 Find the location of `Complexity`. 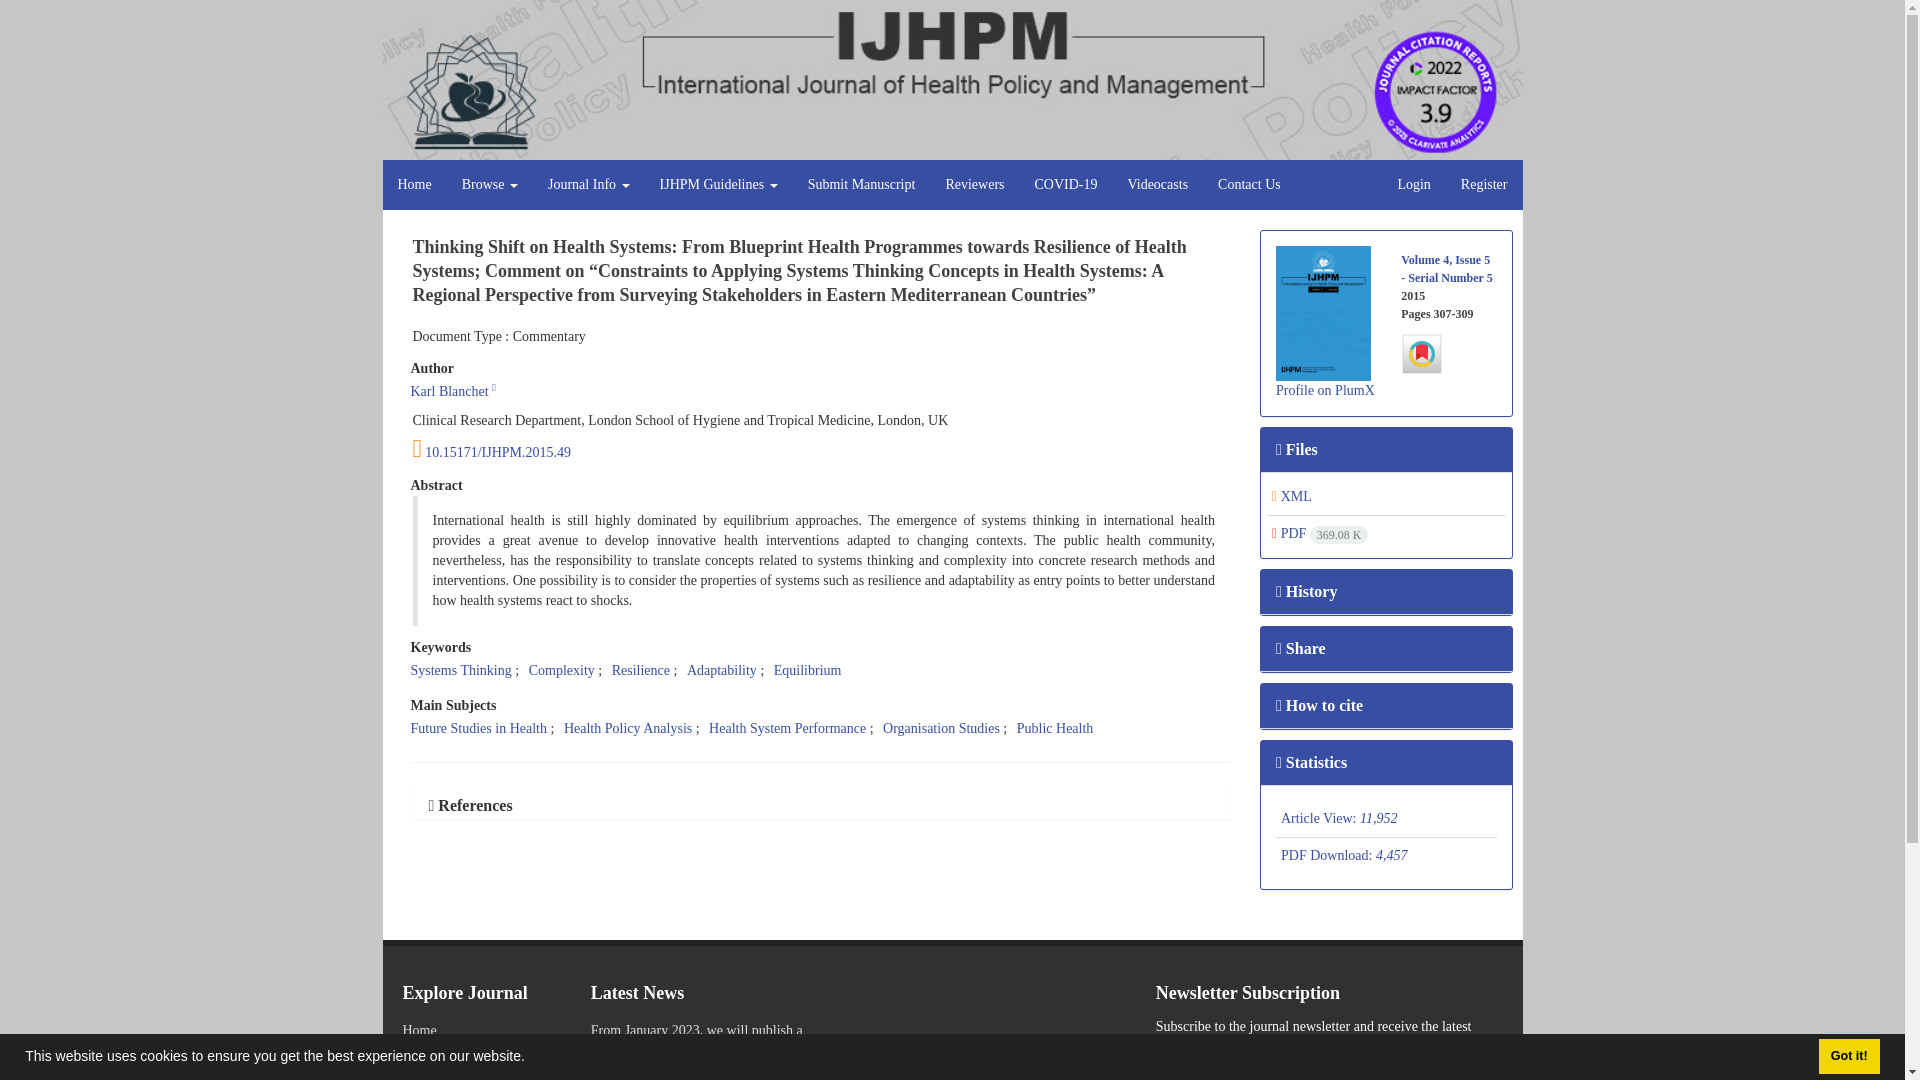

Complexity is located at coordinates (562, 670).